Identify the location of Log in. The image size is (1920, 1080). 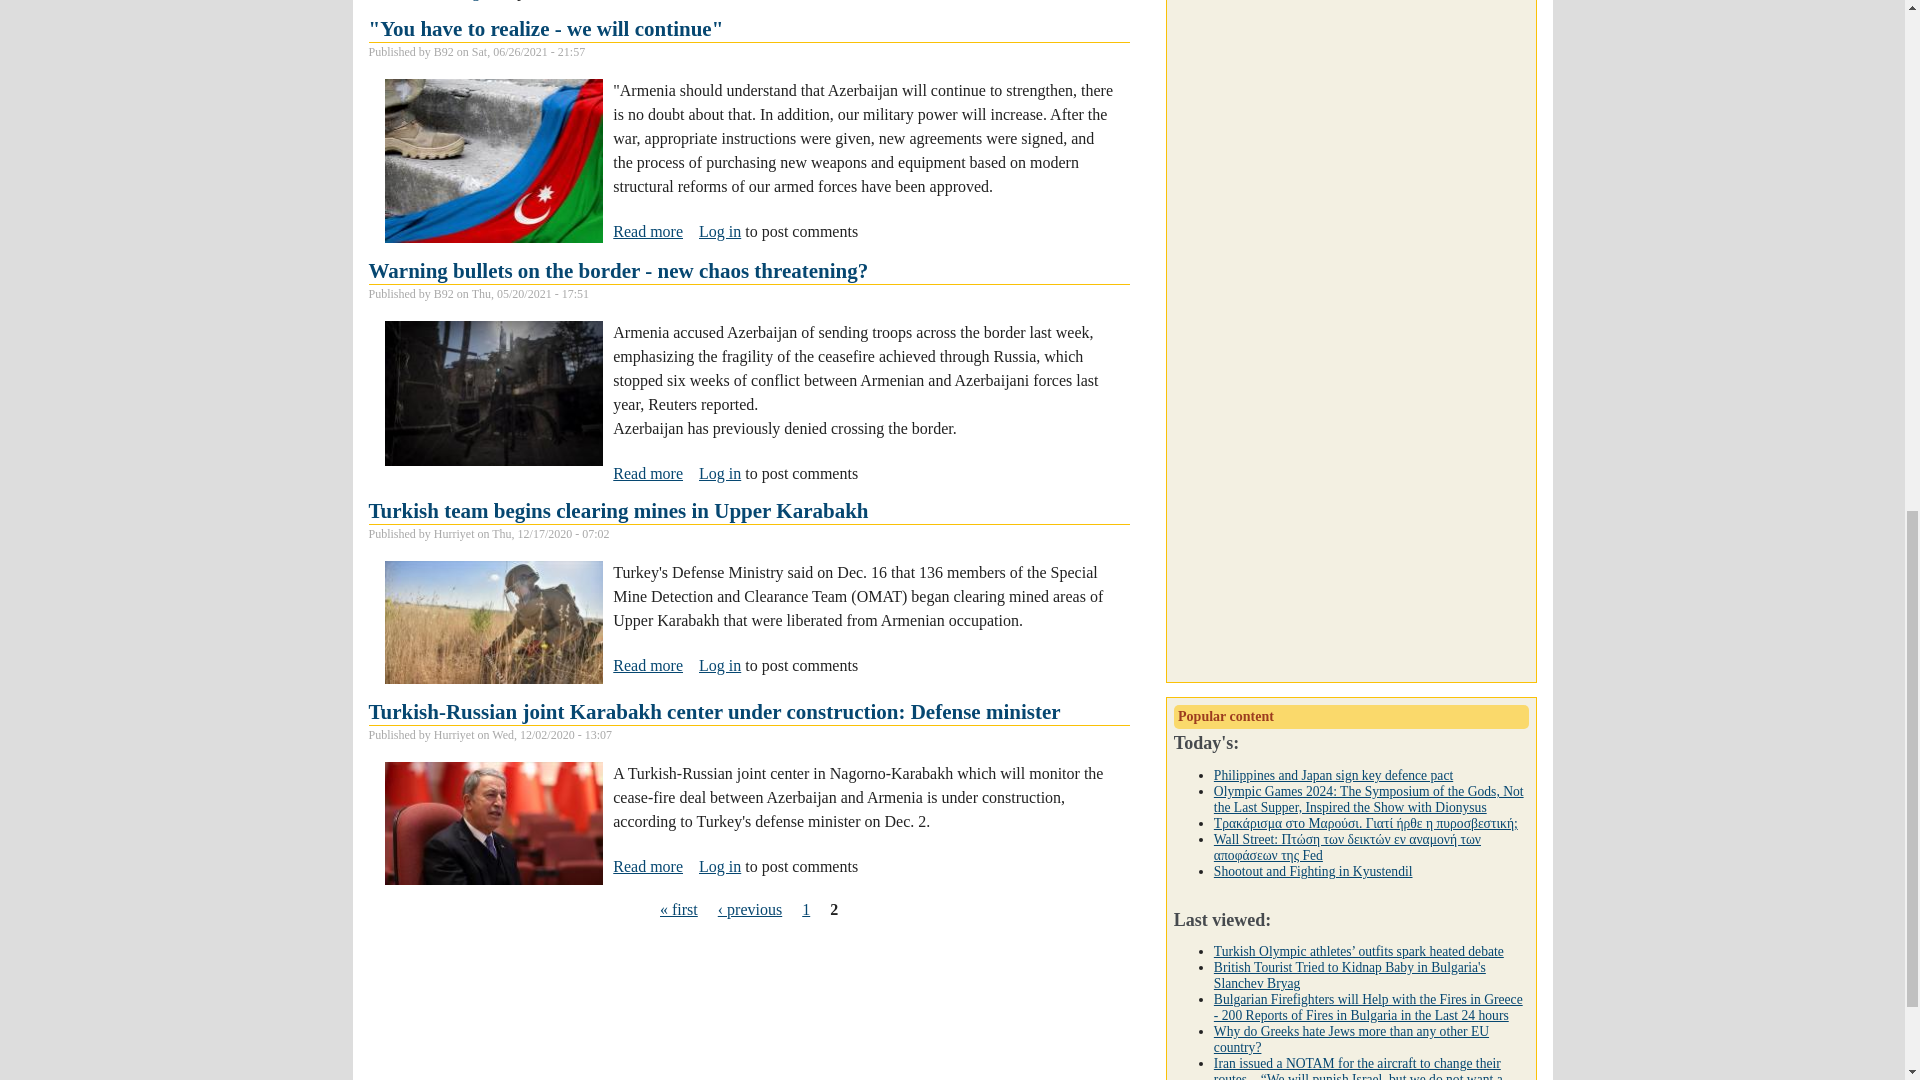
(720, 230).